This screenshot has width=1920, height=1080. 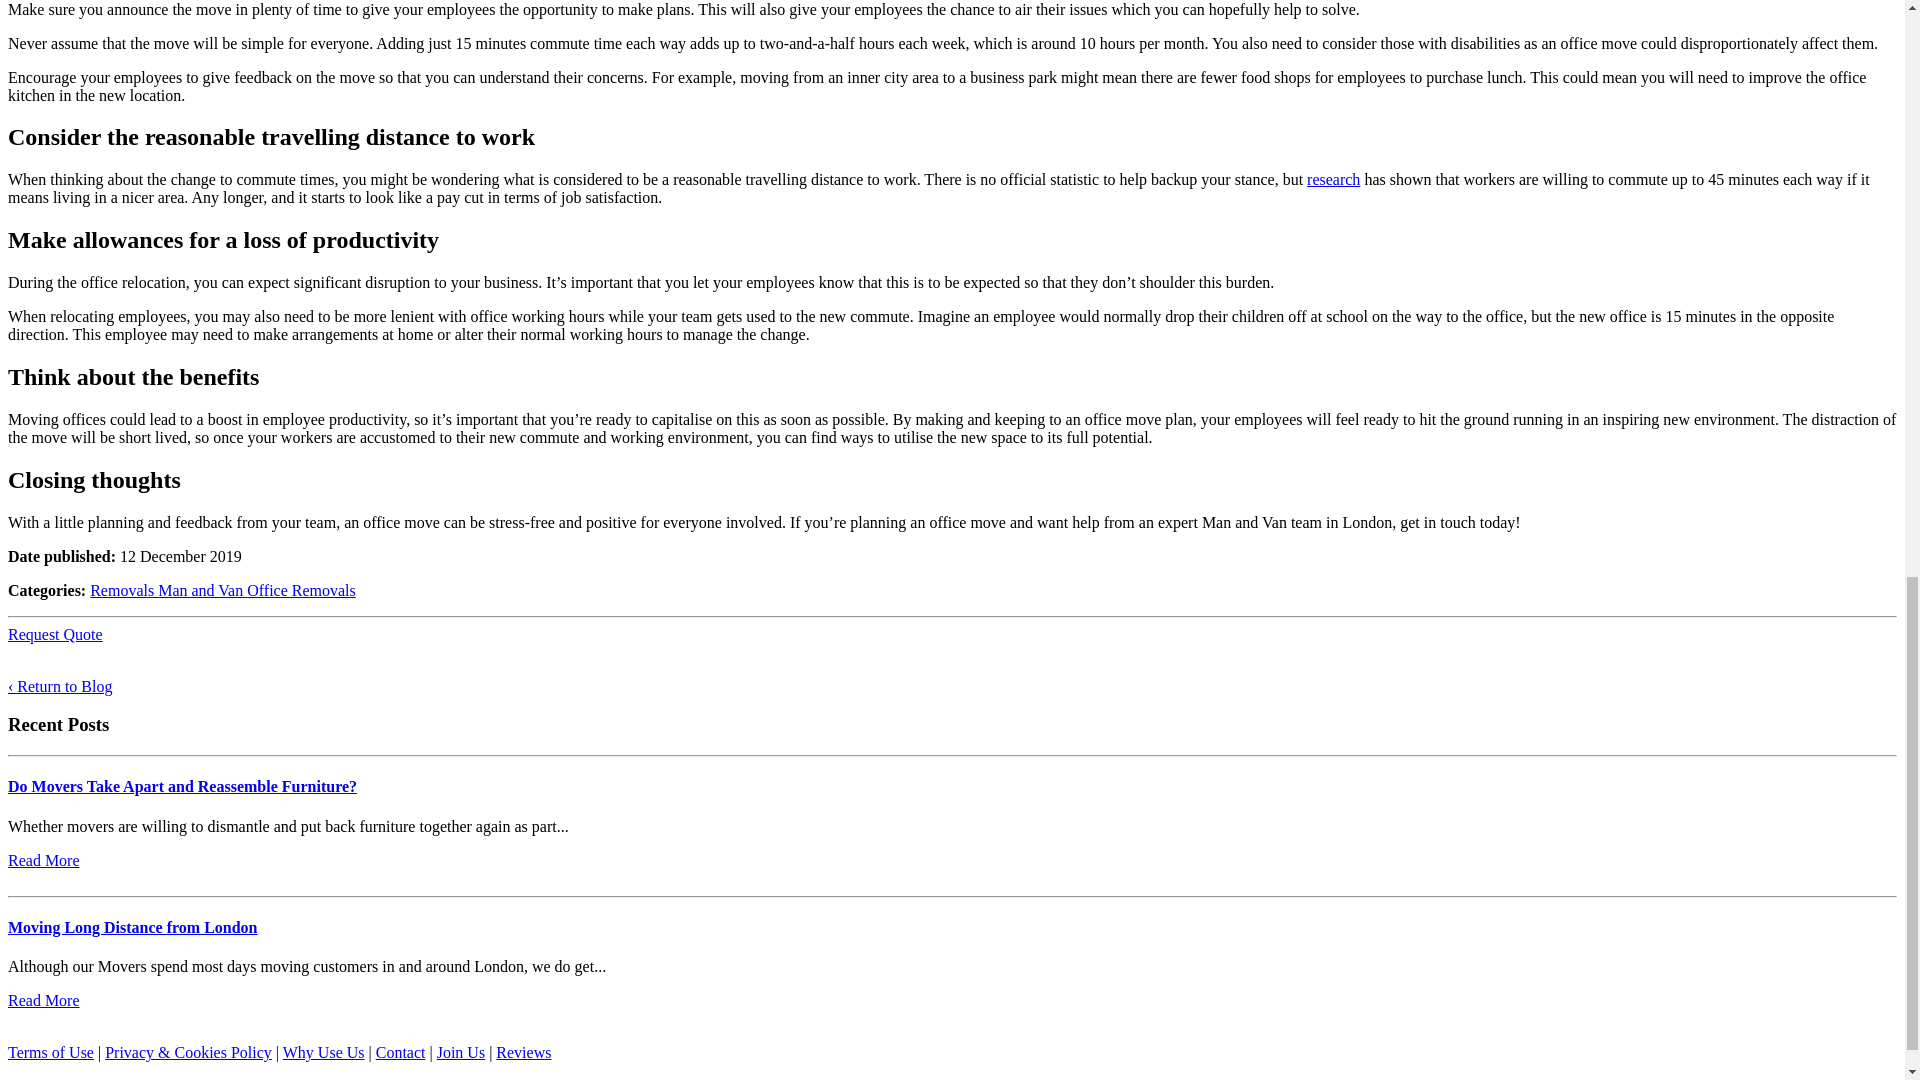 What do you see at coordinates (401, 1052) in the screenshot?
I see `Contact` at bounding box center [401, 1052].